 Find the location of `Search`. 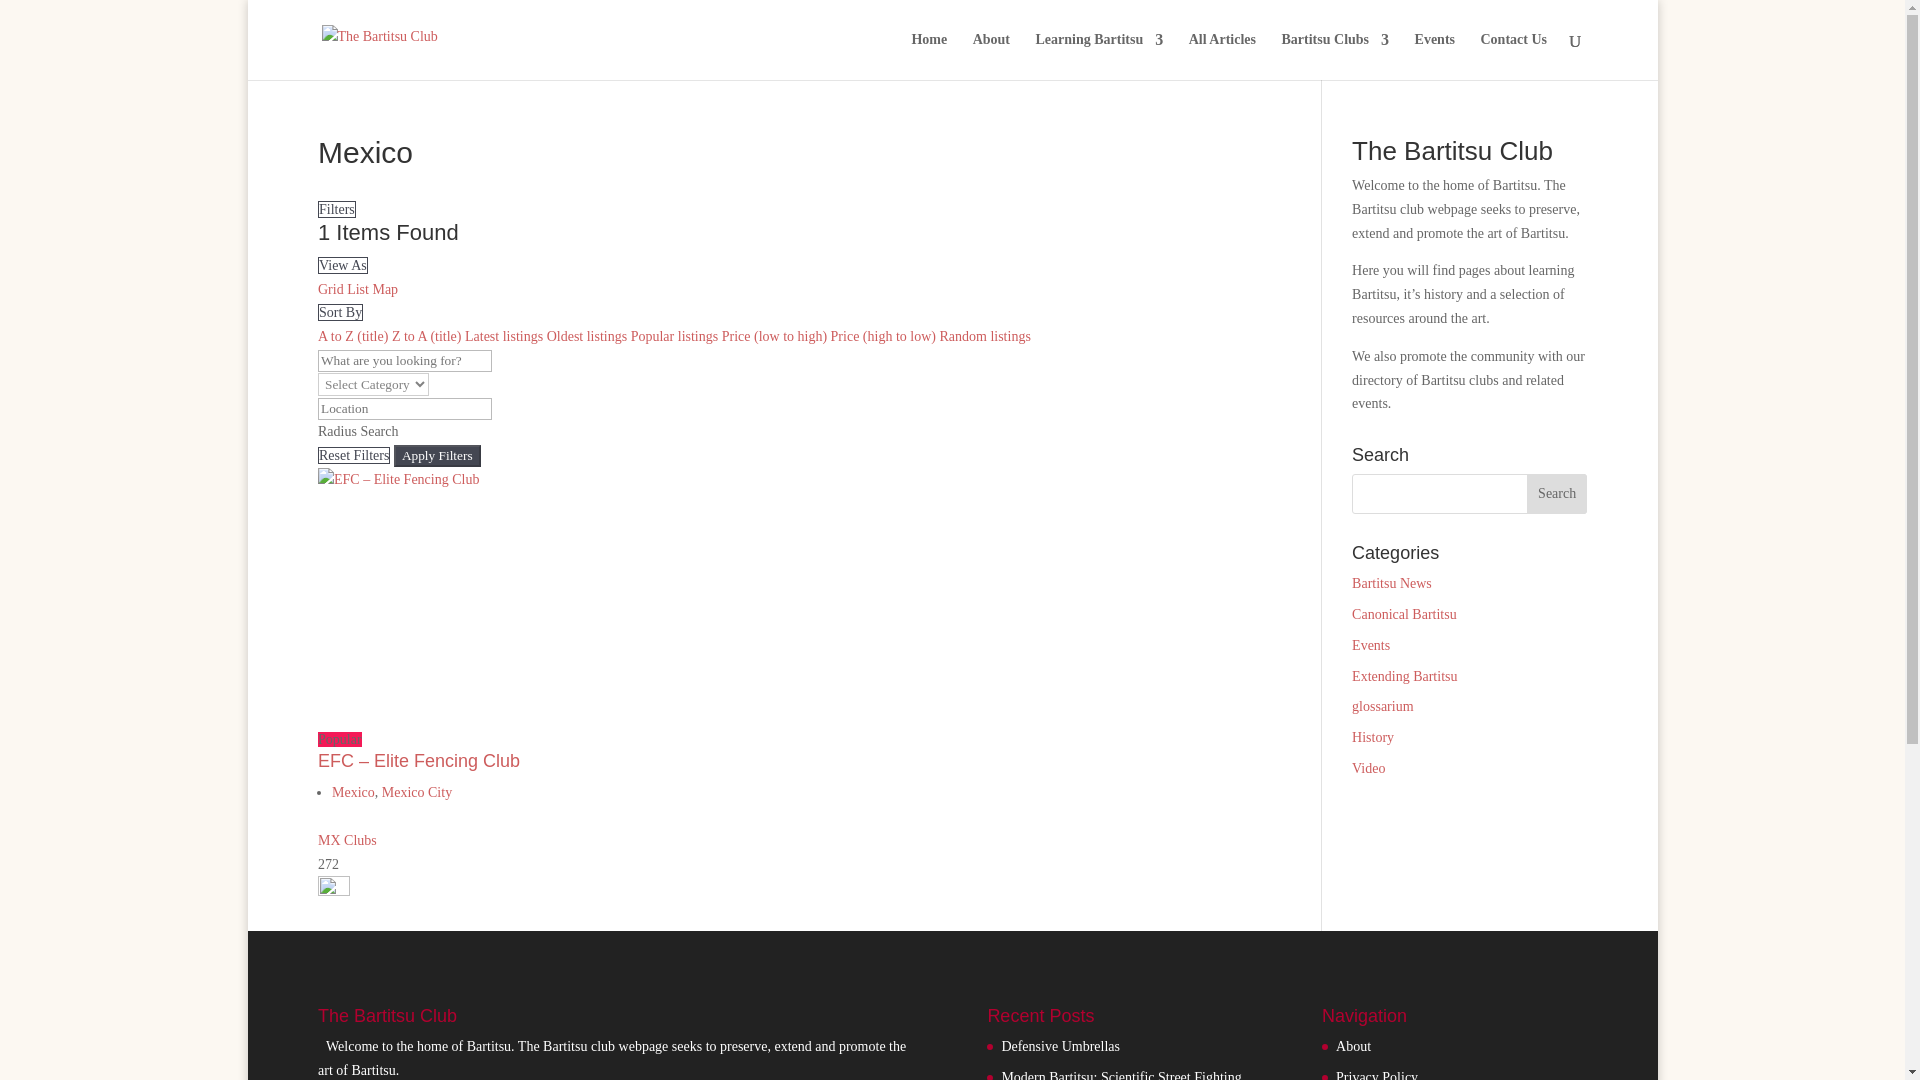

Search is located at coordinates (1556, 494).